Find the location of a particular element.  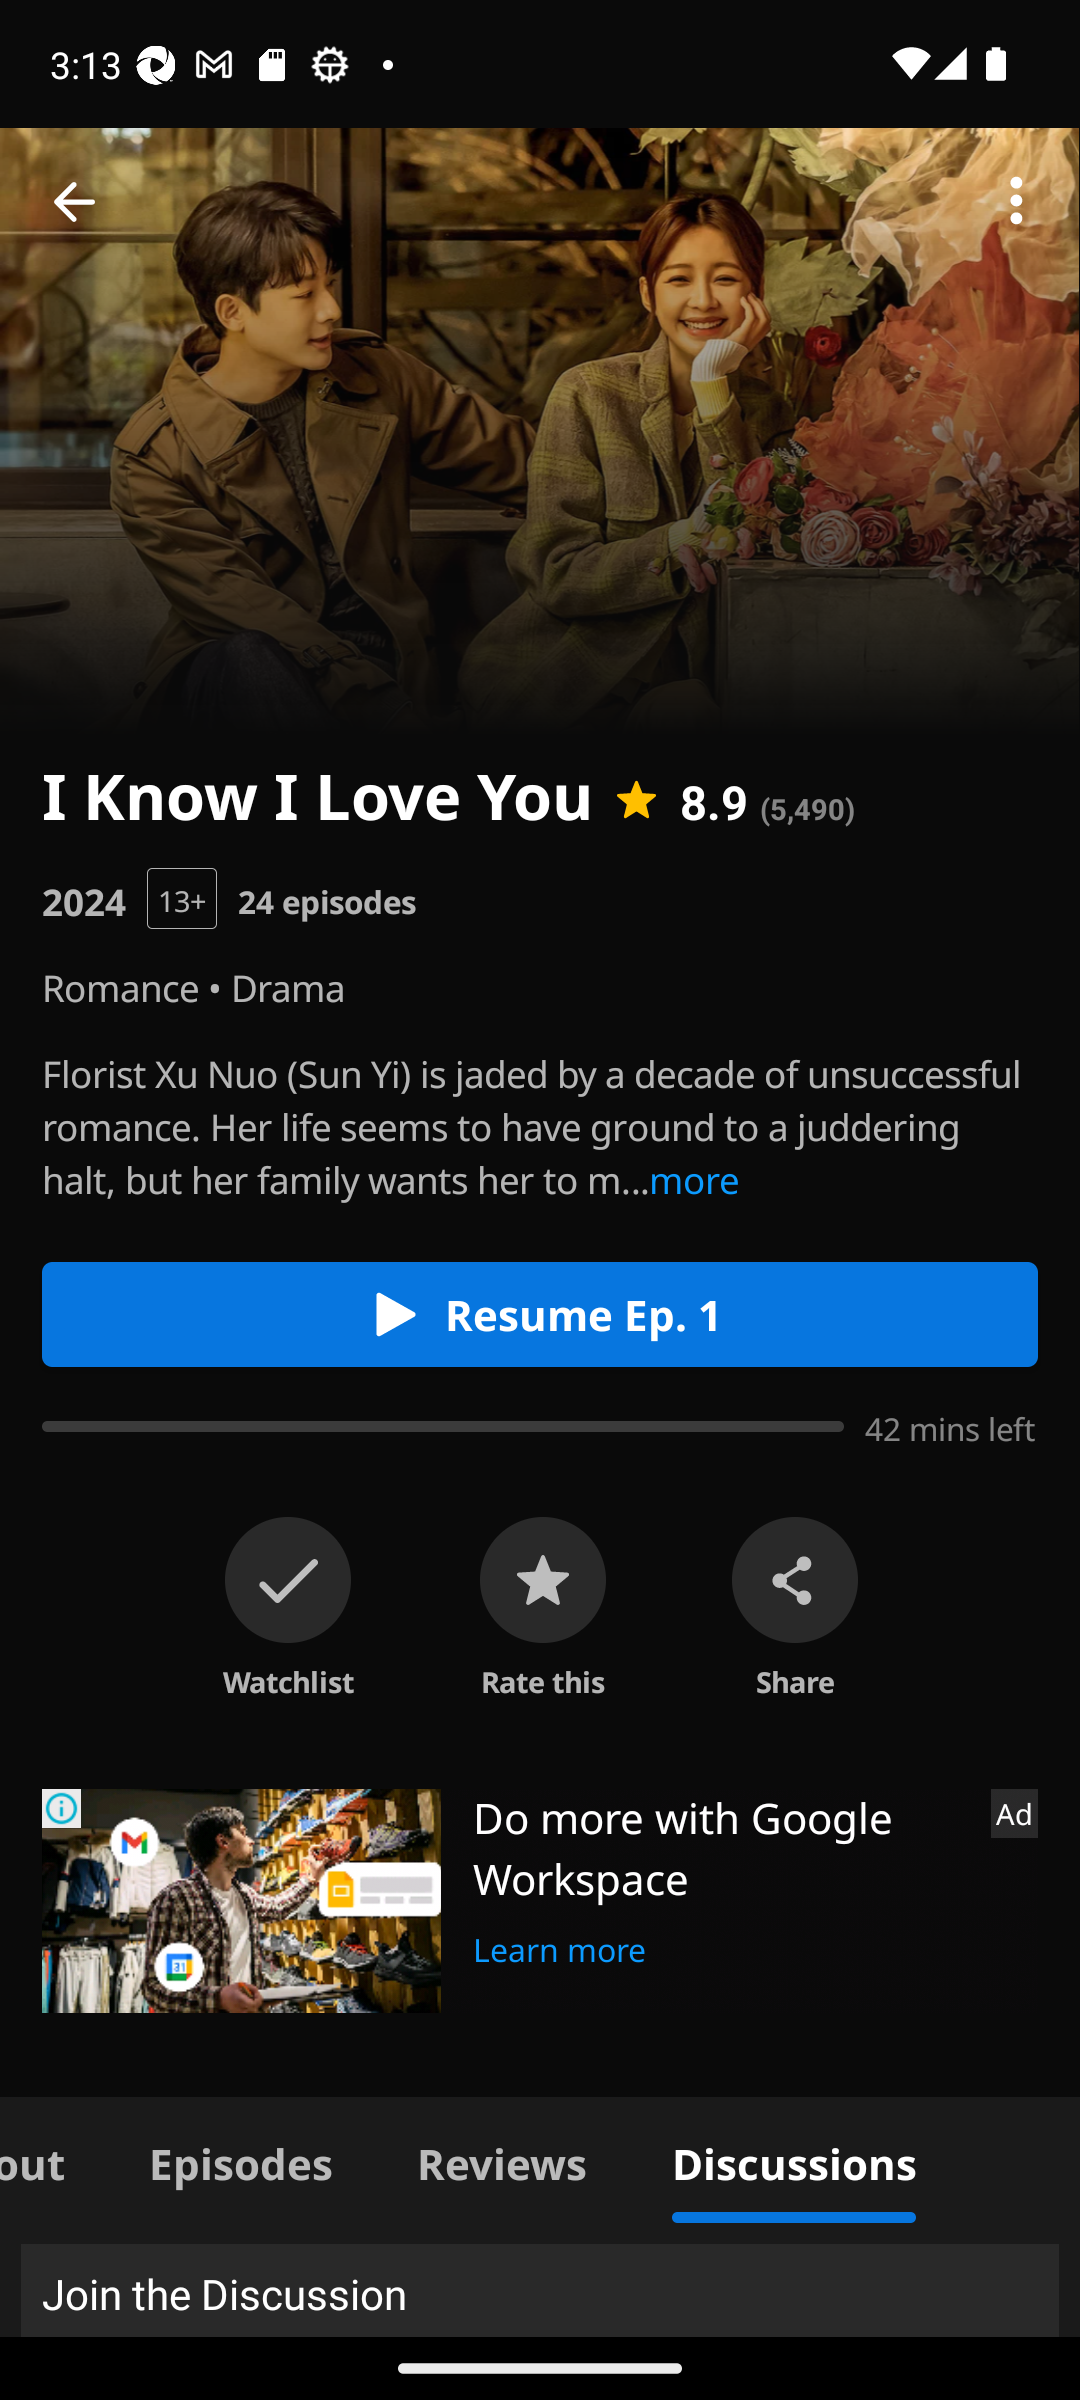

Episodes is located at coordinates (240, 2160).